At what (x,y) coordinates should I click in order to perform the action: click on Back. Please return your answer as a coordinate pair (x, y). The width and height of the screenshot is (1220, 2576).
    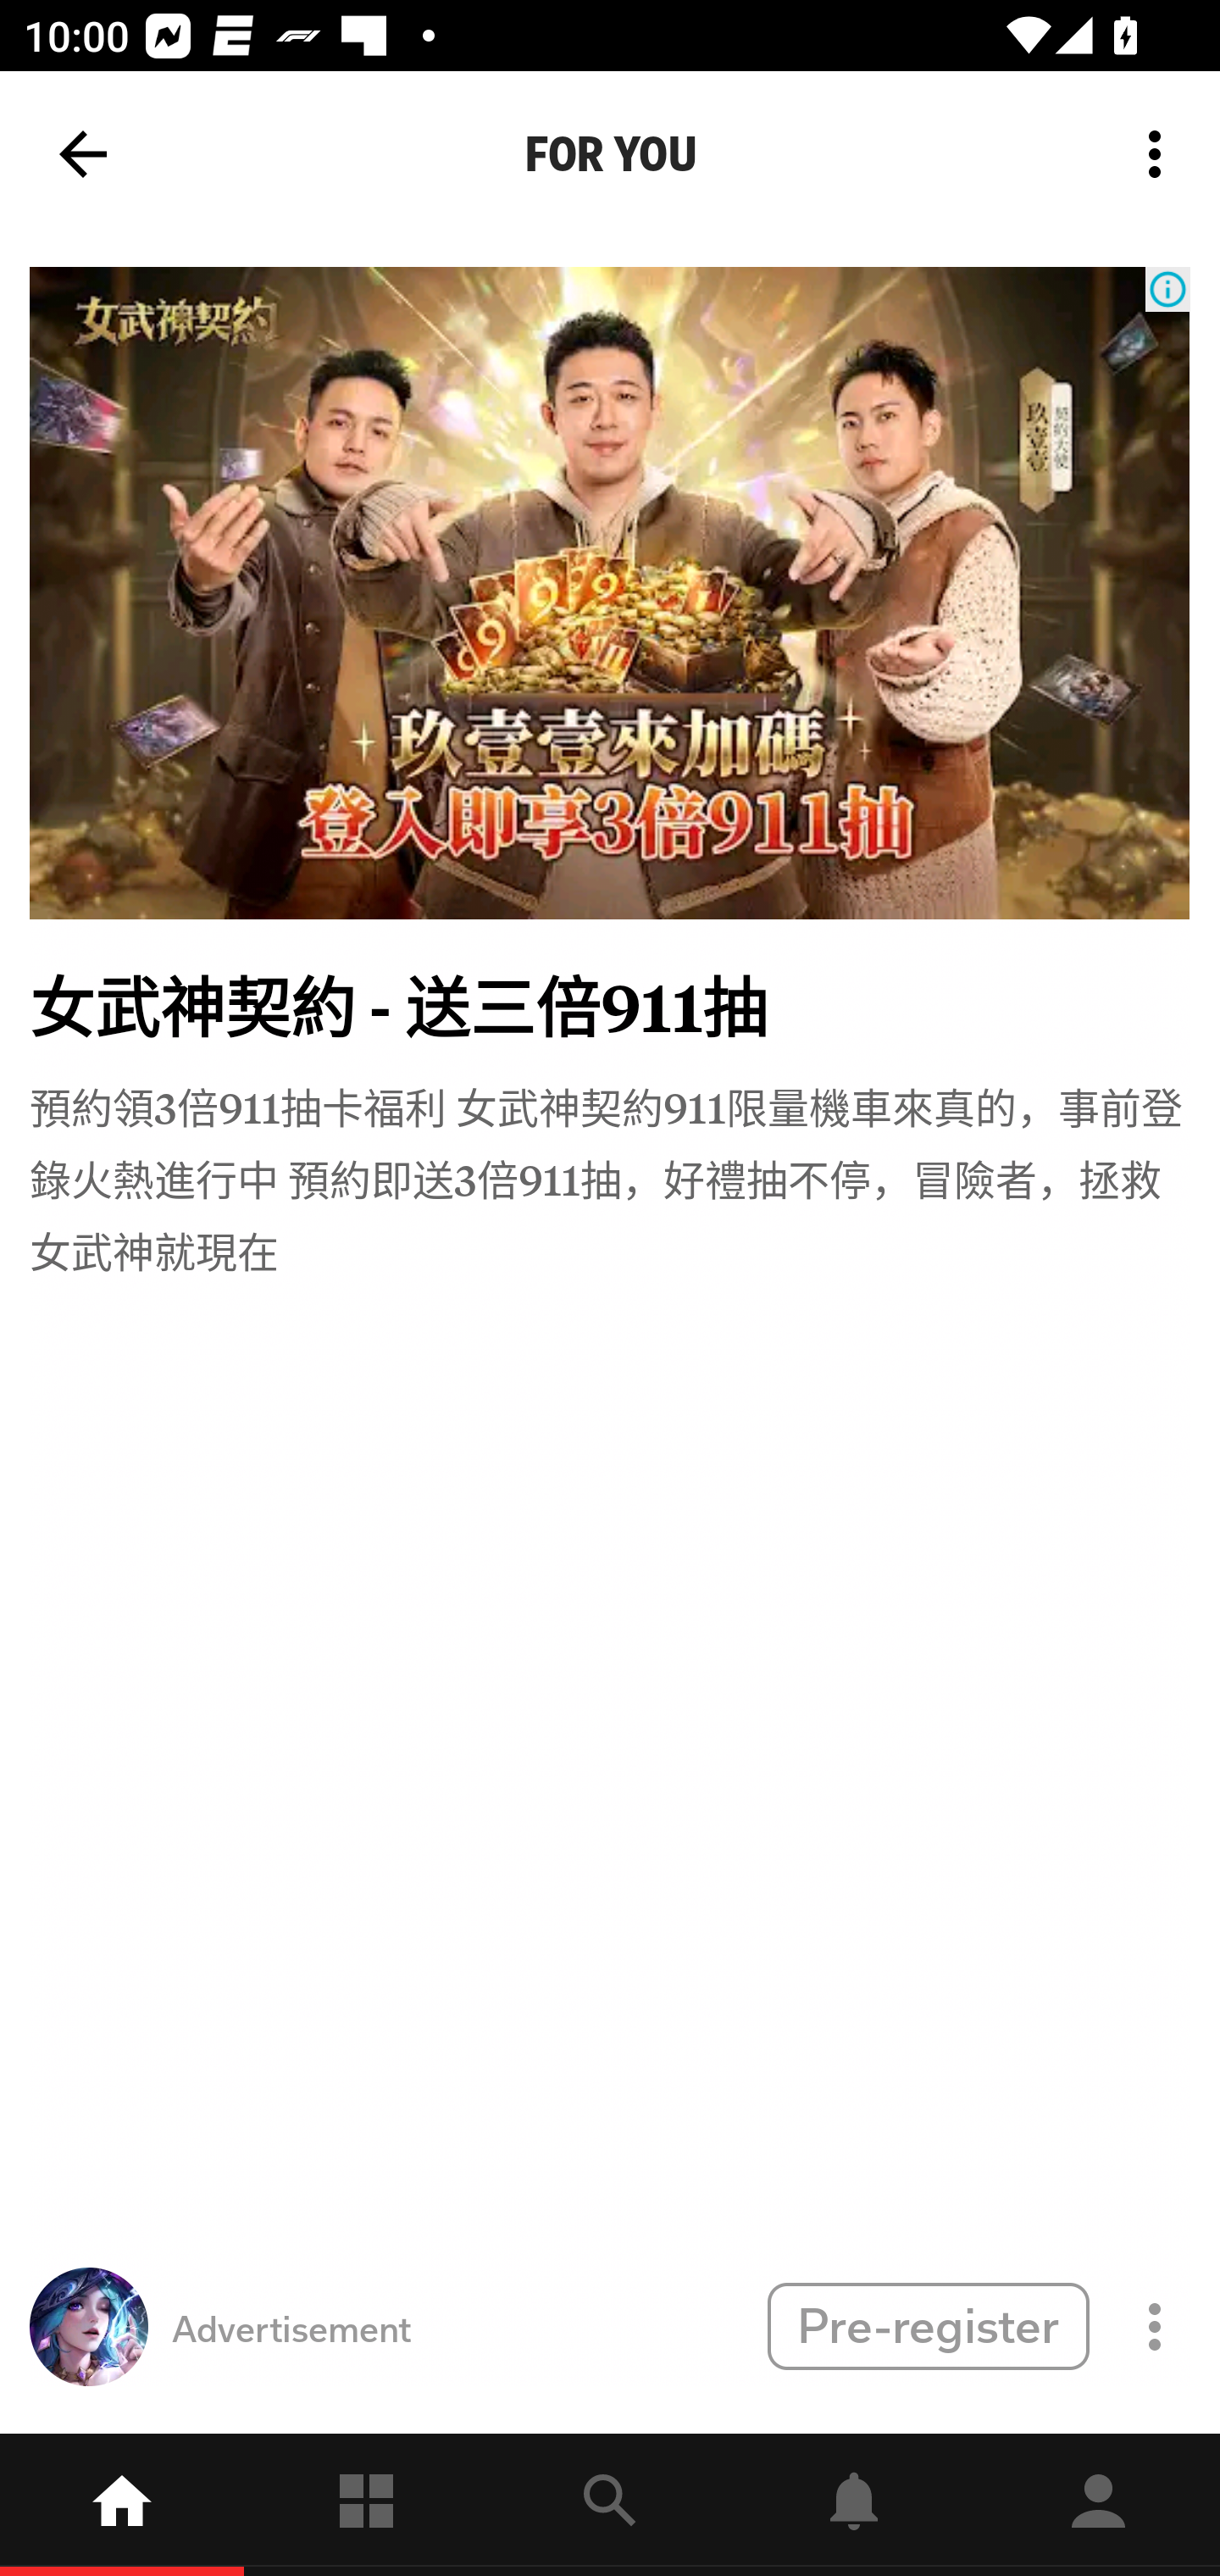
    Looking at the image, I should click on (83, 154).